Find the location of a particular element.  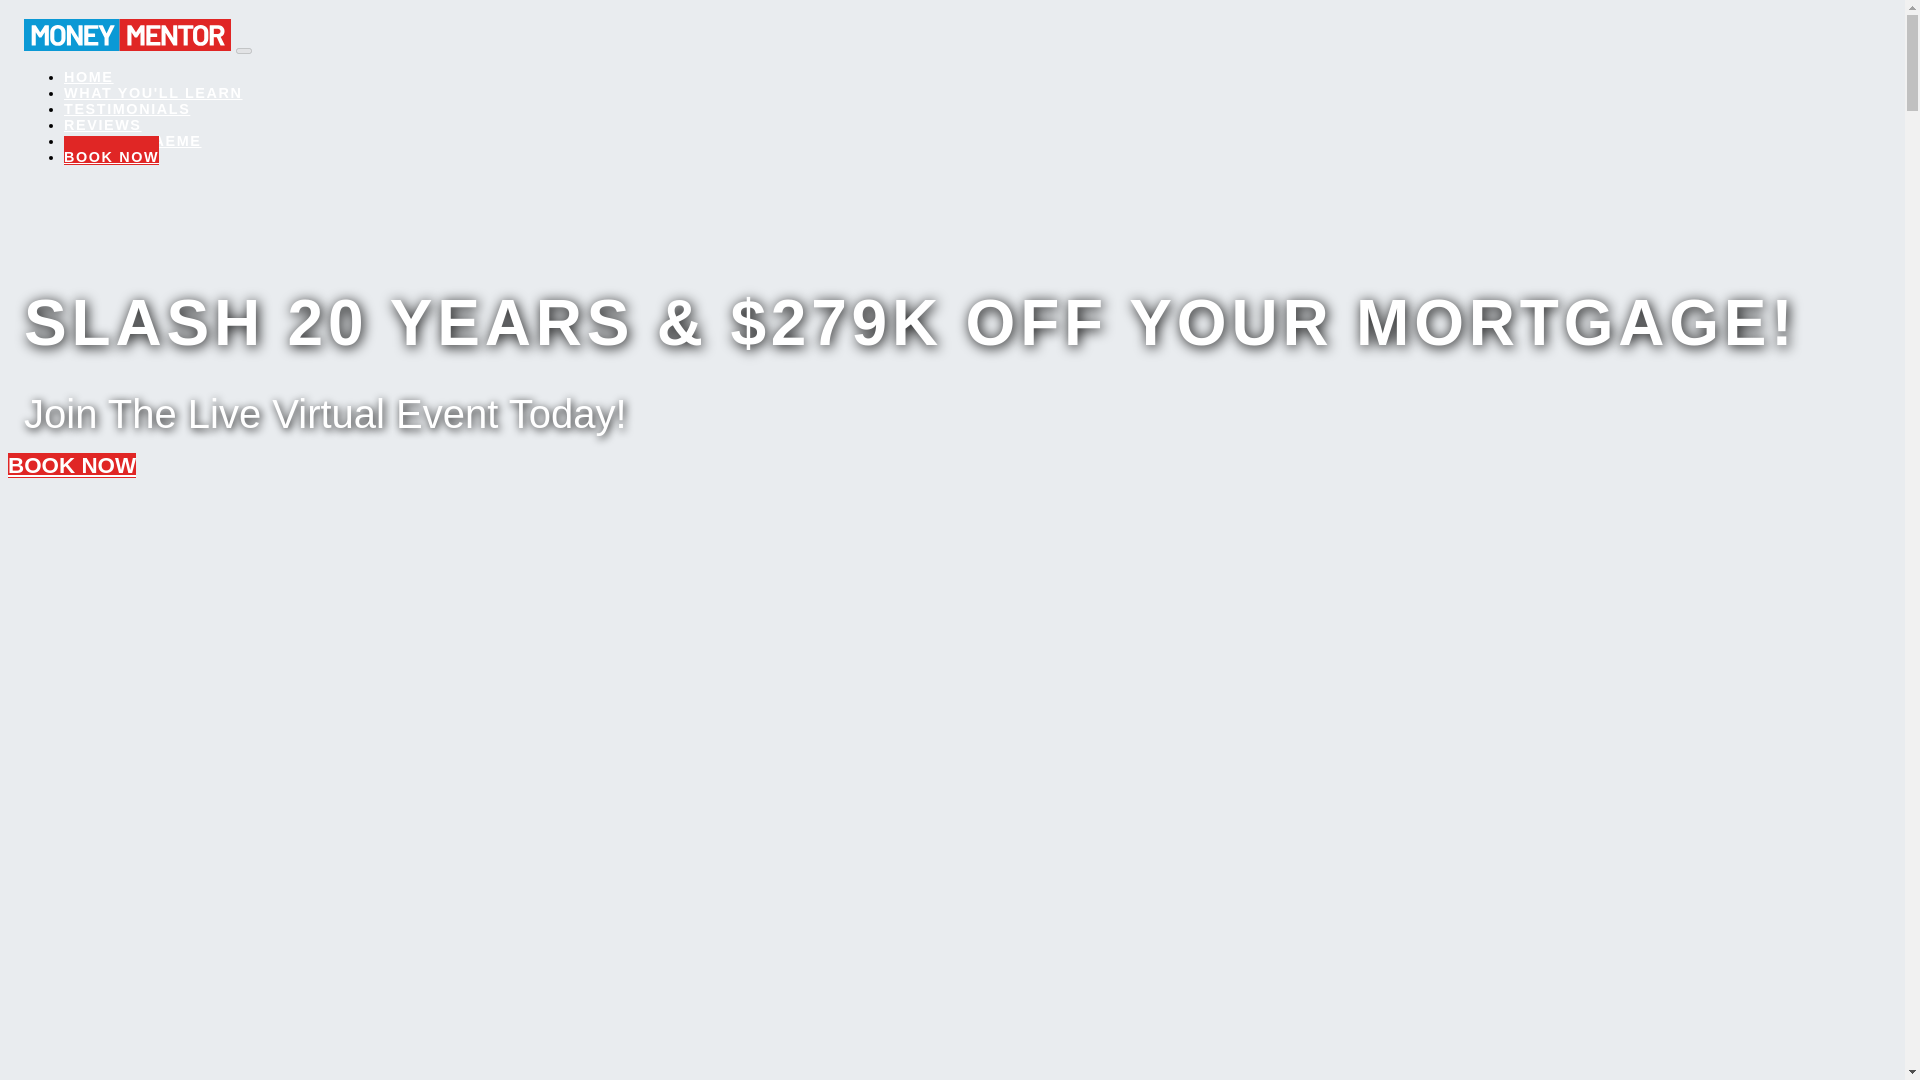

HOME is located at coordinates (88, 70).